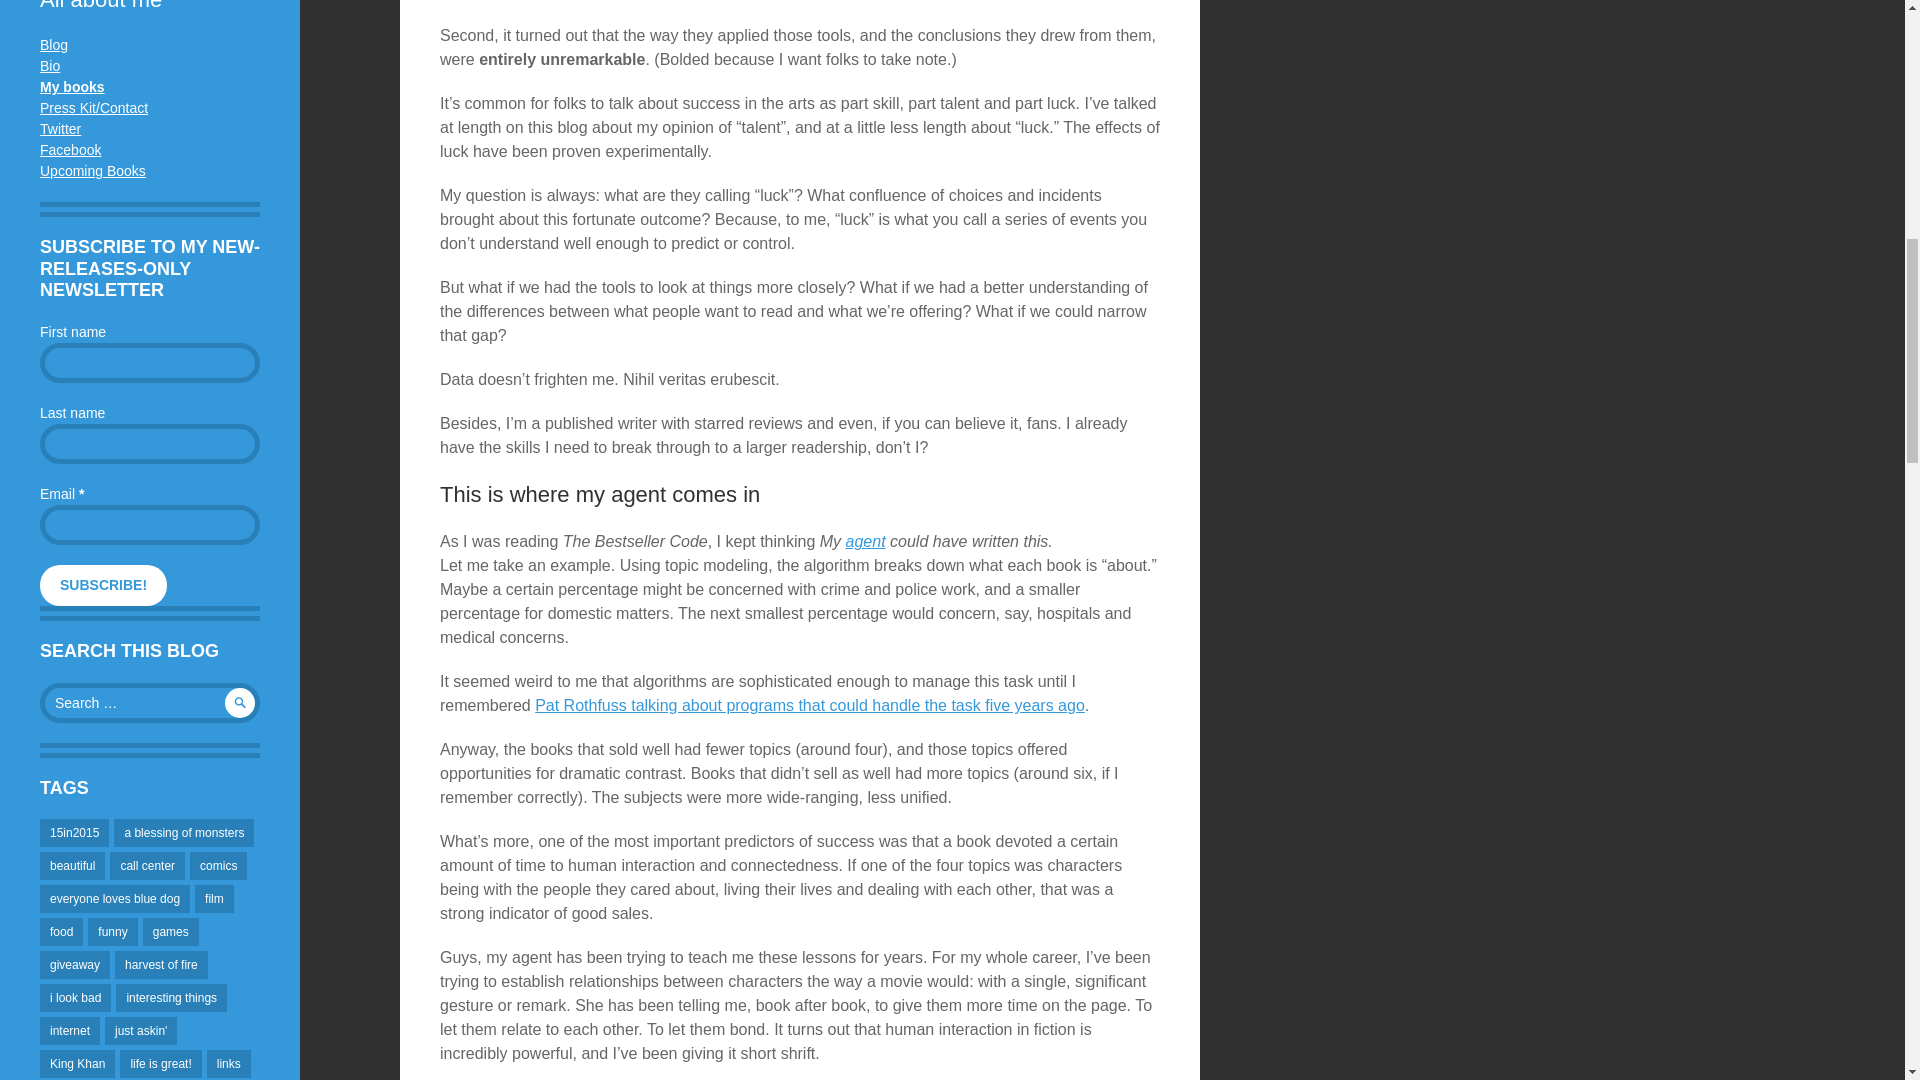 The image size is (1920, 1080). Describe the element at coordinates (150, 702) in the screenshot. I see `Search for:` at that location.